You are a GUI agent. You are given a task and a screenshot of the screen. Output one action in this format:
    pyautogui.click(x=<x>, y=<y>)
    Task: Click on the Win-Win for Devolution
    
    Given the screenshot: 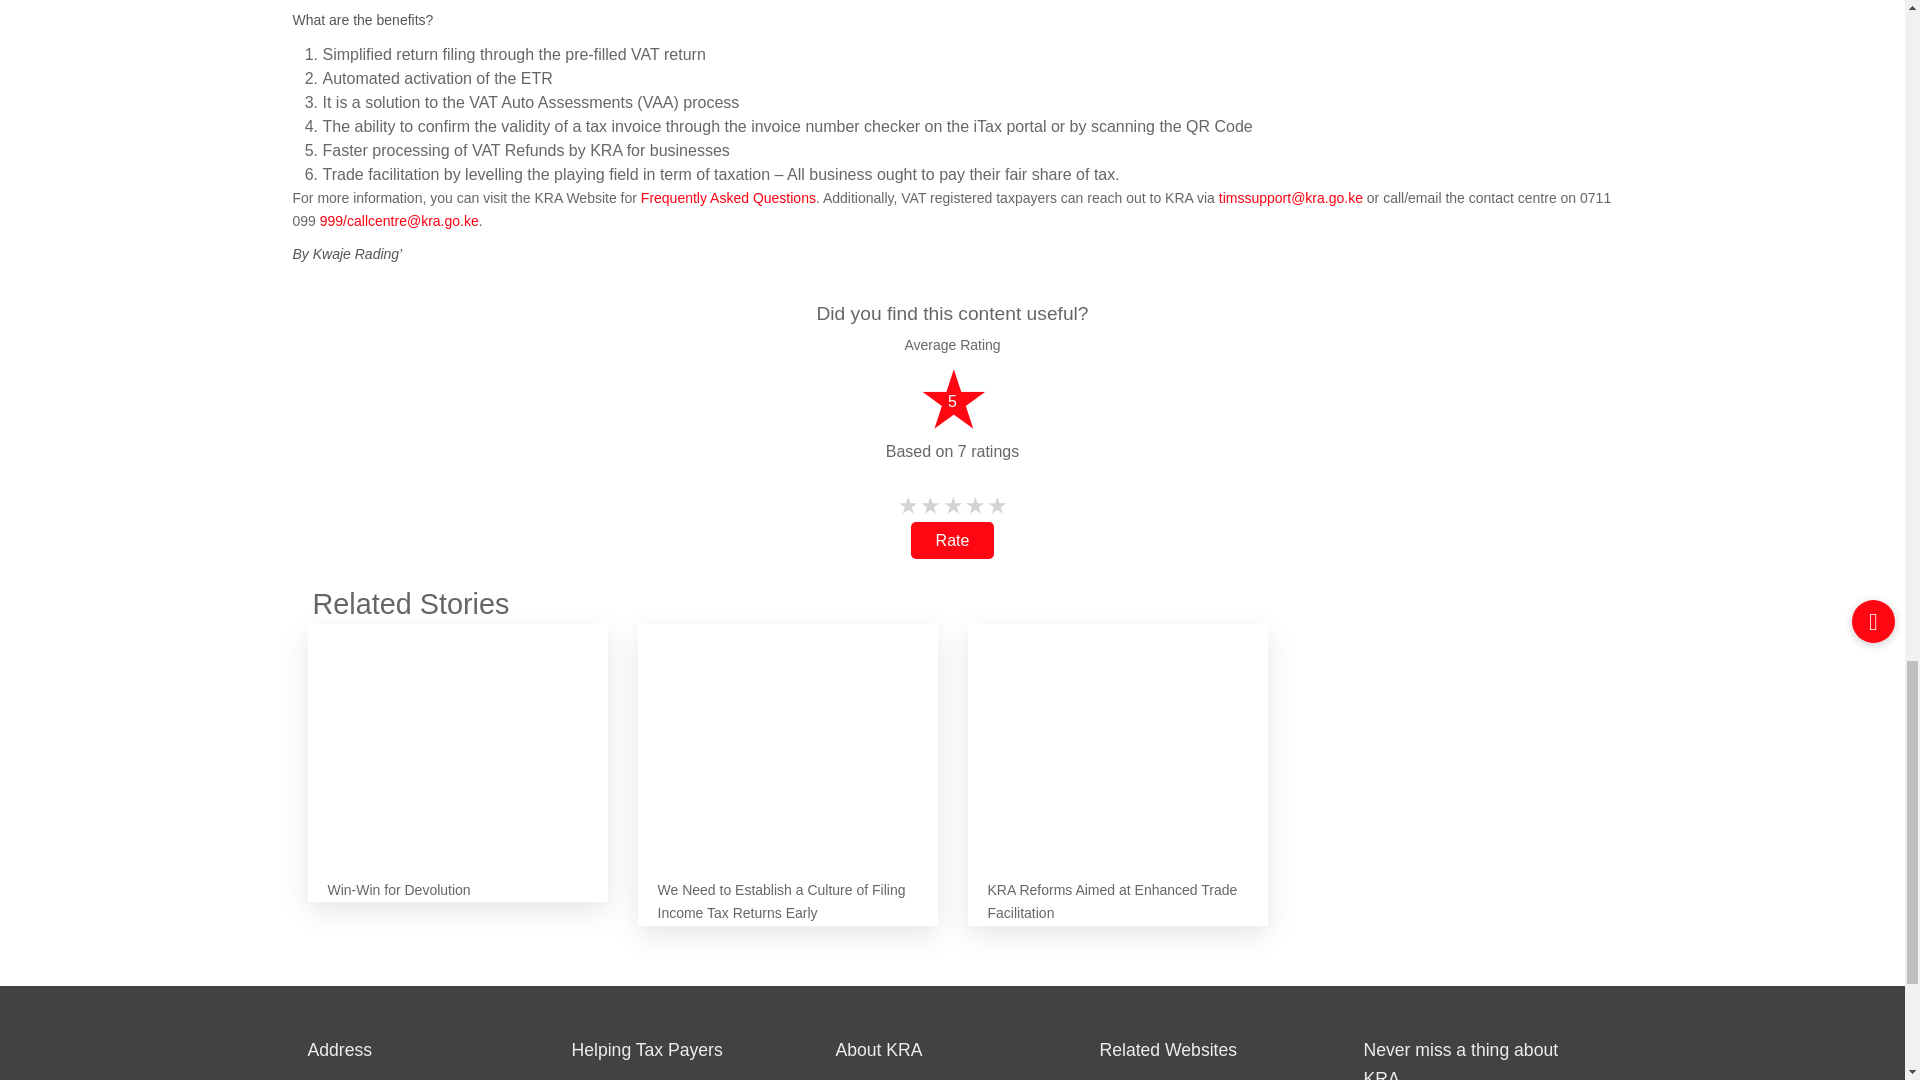 What is the action you would take?
    pyautogui.click(x=458, y=734)
    